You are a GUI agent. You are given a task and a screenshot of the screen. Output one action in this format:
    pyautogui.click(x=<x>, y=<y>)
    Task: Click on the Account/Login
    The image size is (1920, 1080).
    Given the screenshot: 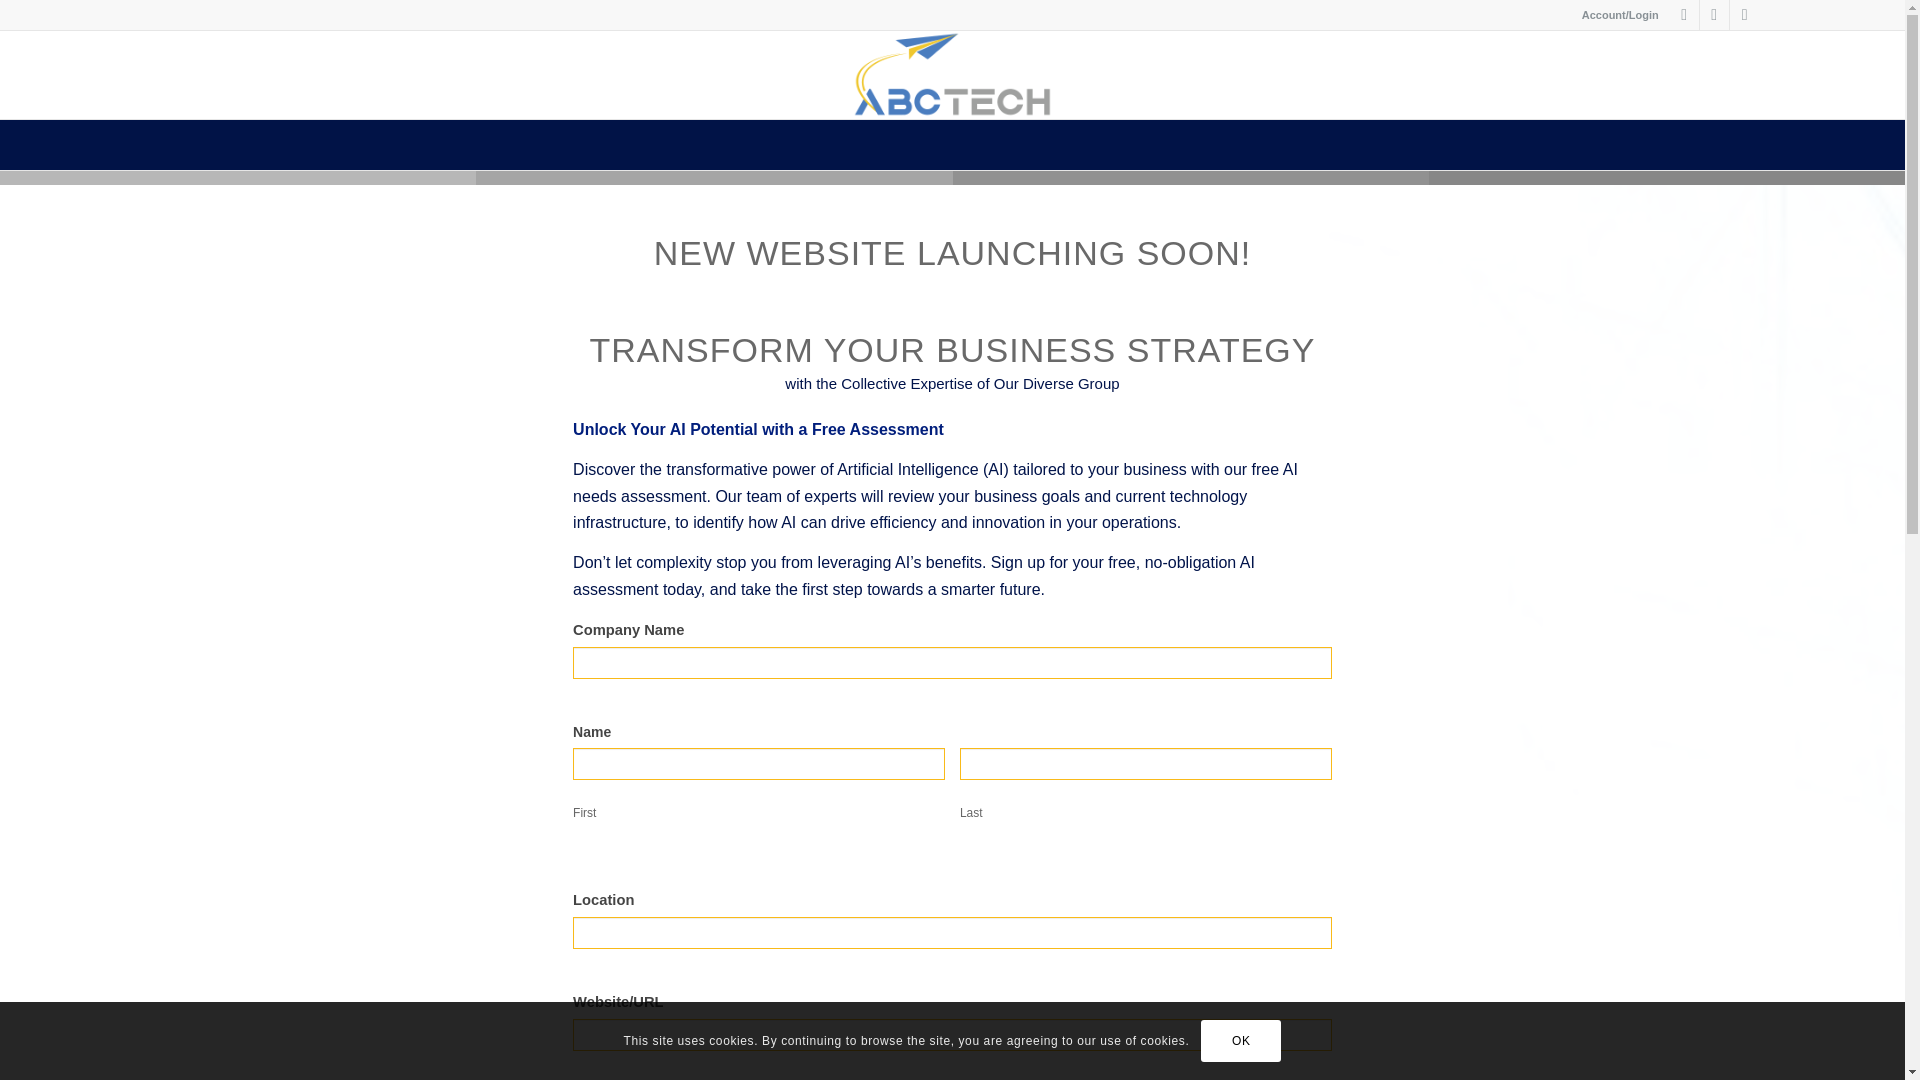 What is the action you would take?
    pyautogui.click(x=1620, y=15)
    